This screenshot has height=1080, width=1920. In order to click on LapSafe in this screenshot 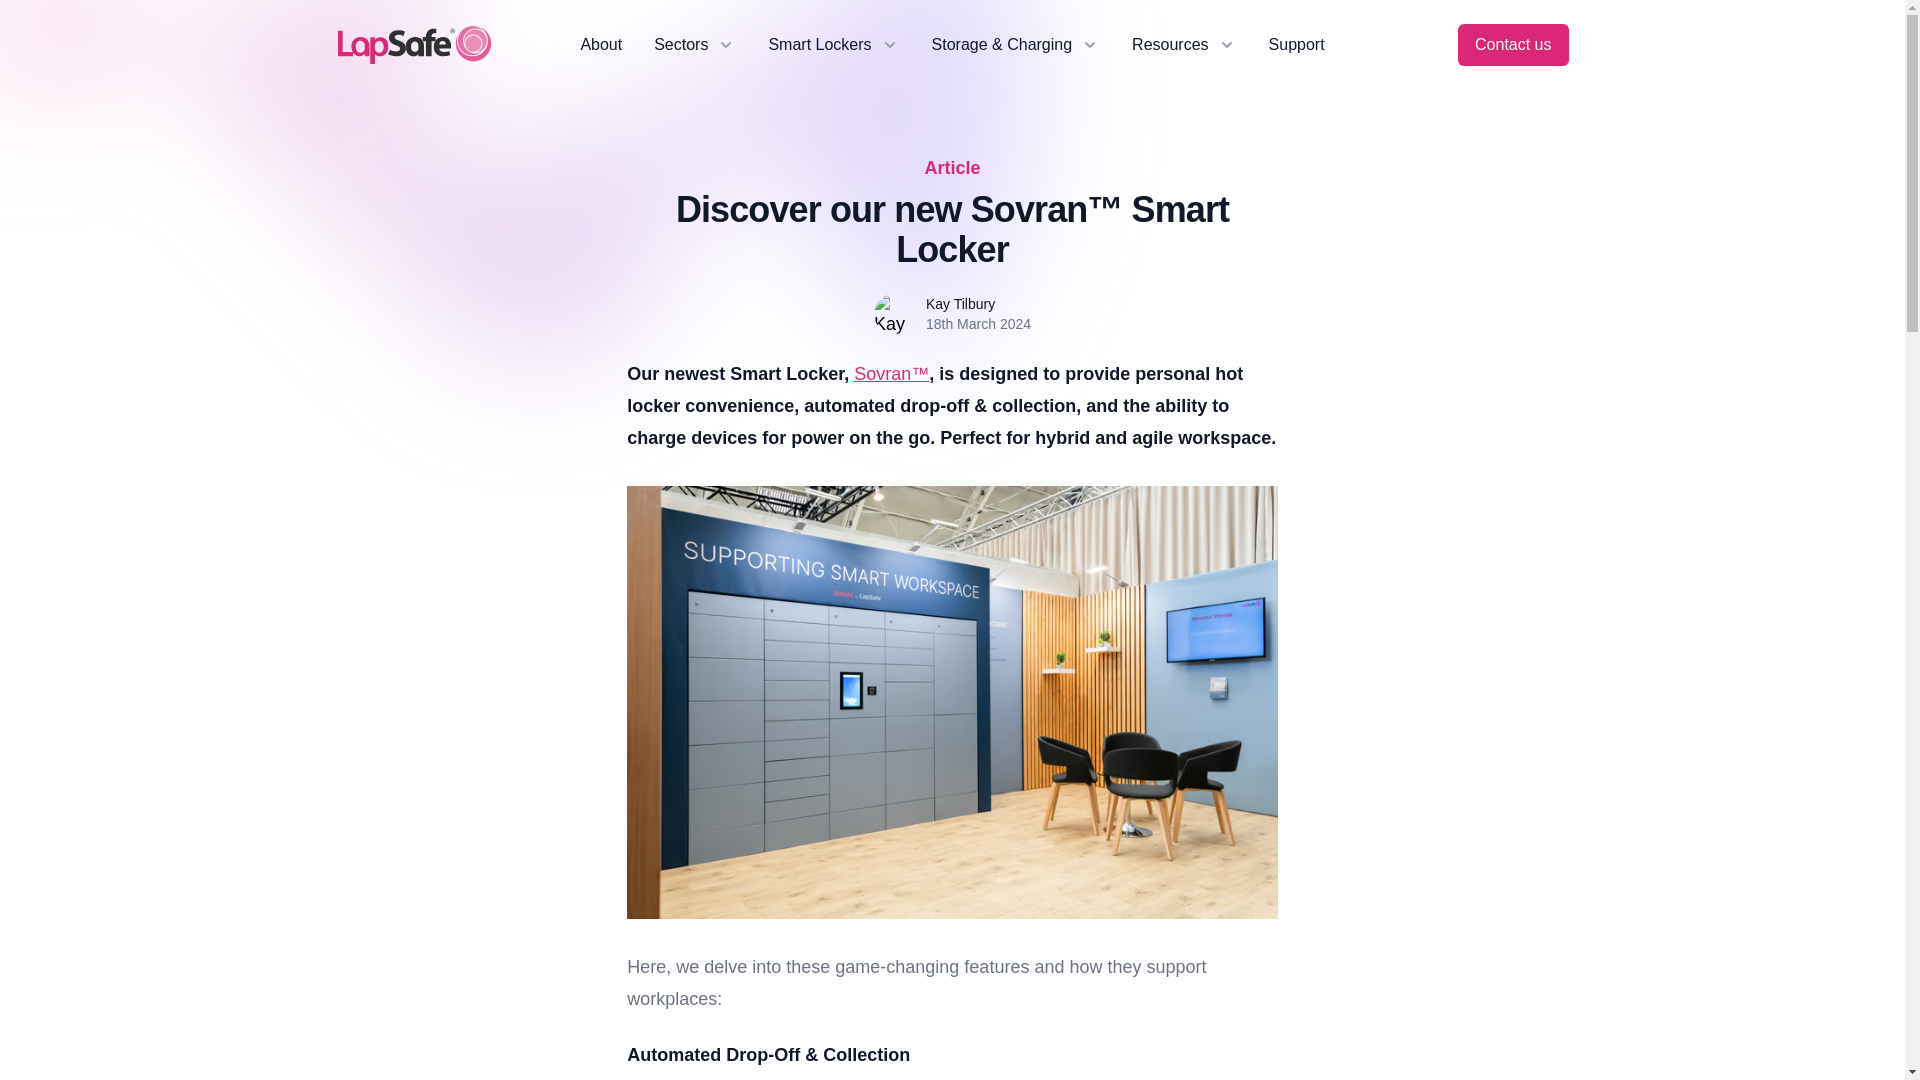, I will do `click(414, 44)`.